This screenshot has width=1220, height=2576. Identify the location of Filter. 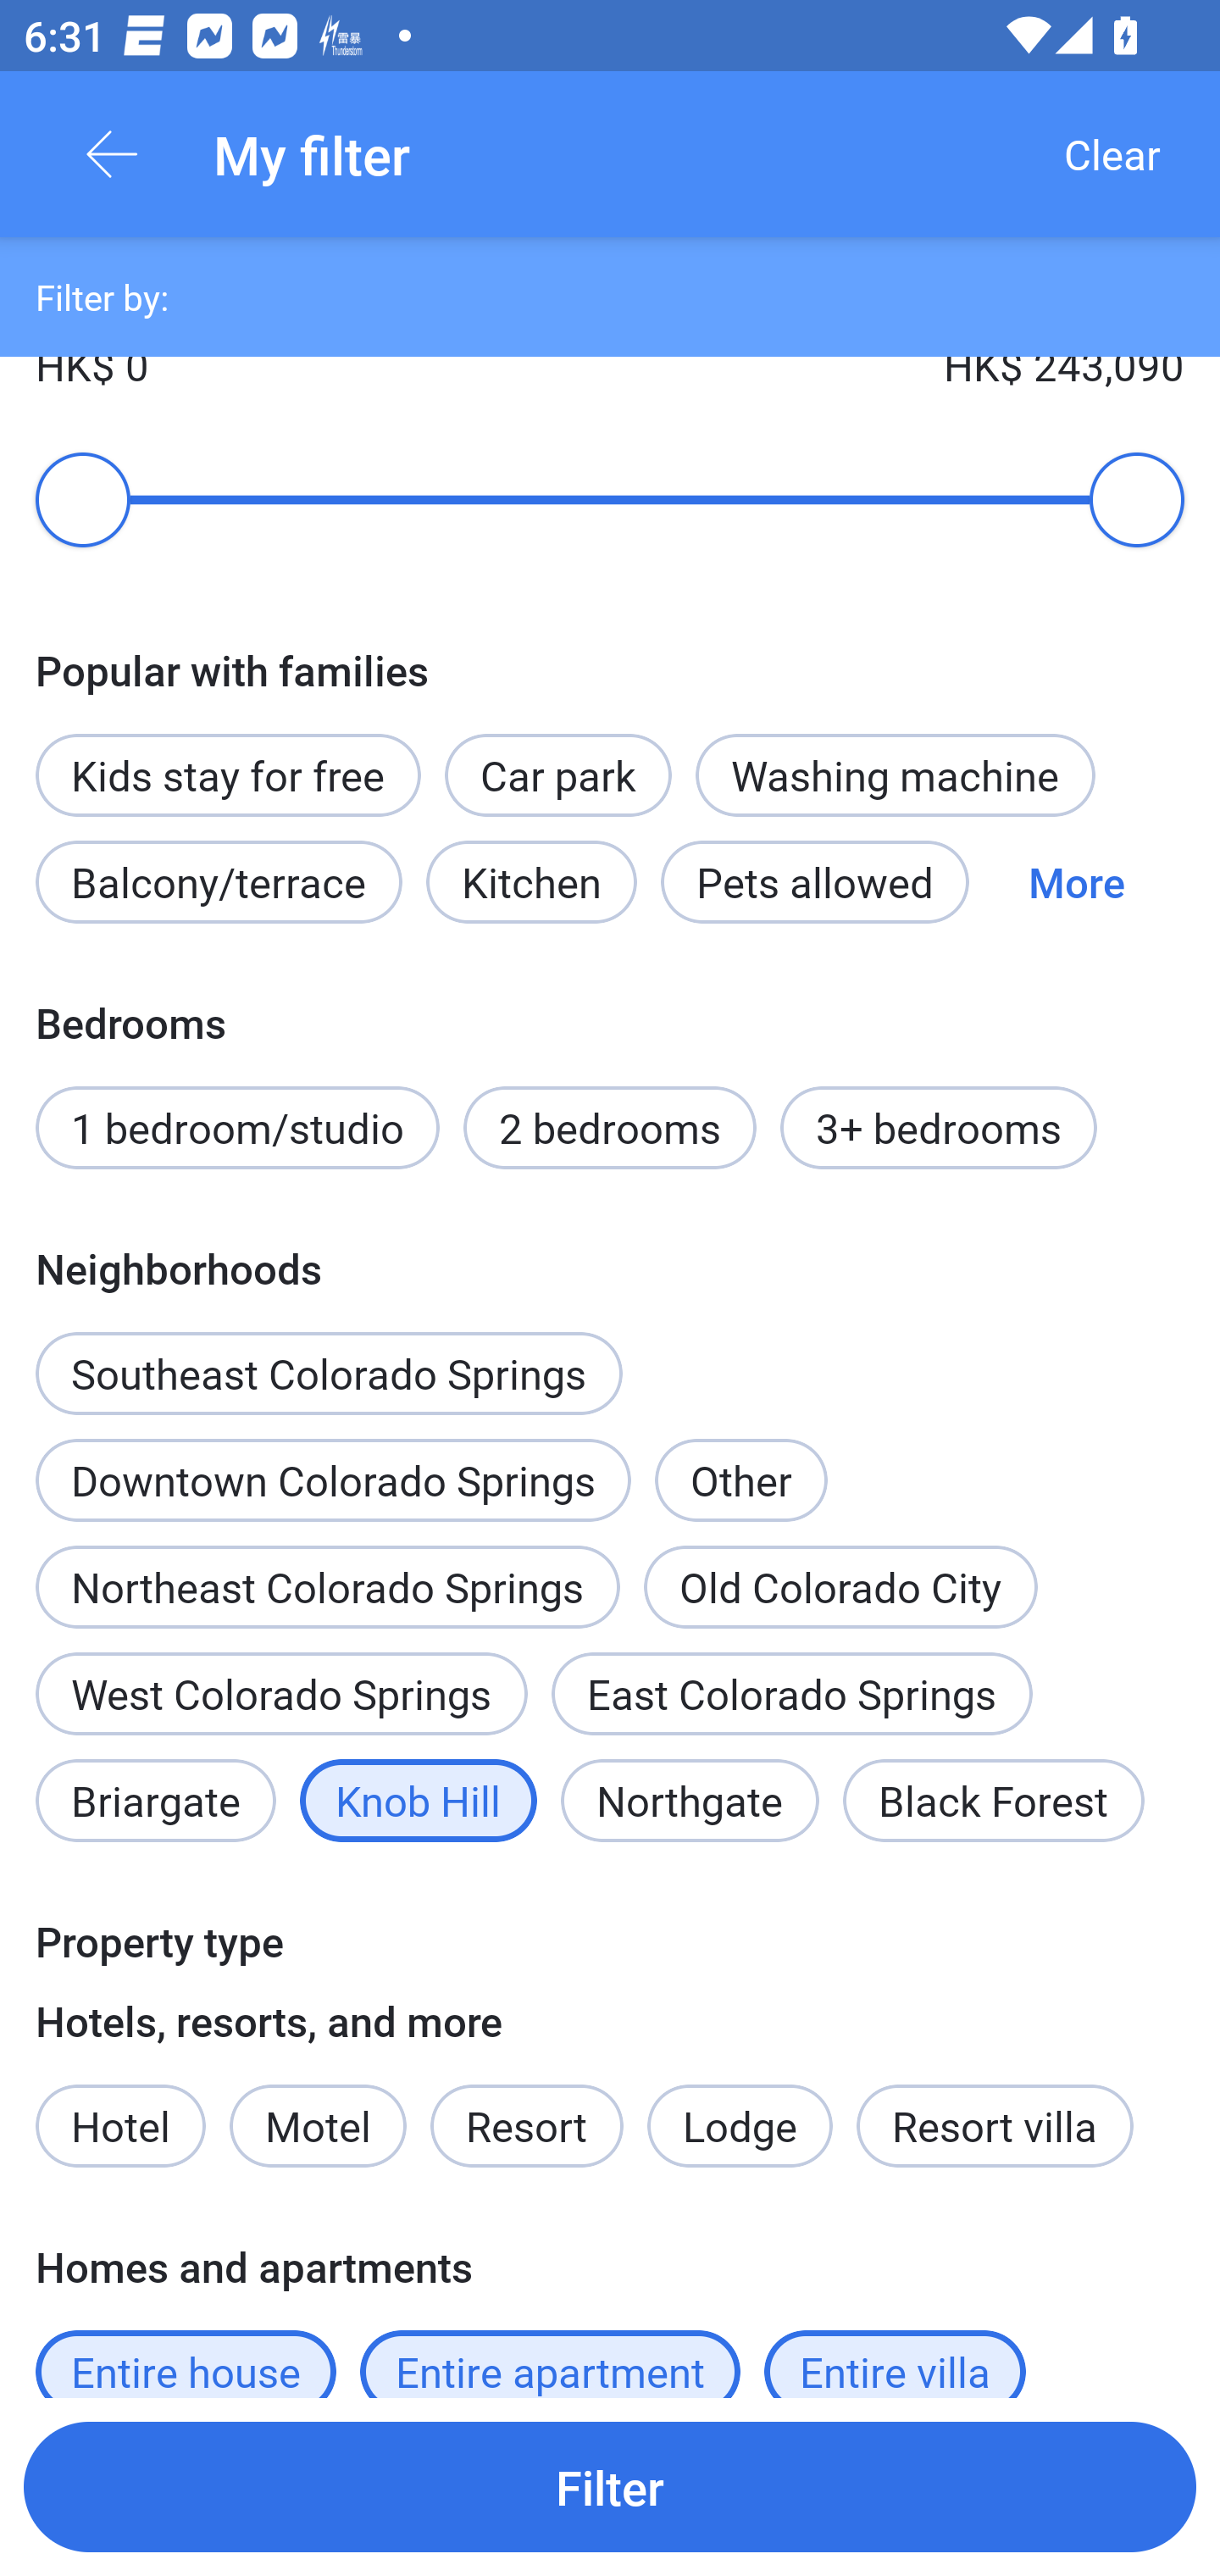
(610, 2486).